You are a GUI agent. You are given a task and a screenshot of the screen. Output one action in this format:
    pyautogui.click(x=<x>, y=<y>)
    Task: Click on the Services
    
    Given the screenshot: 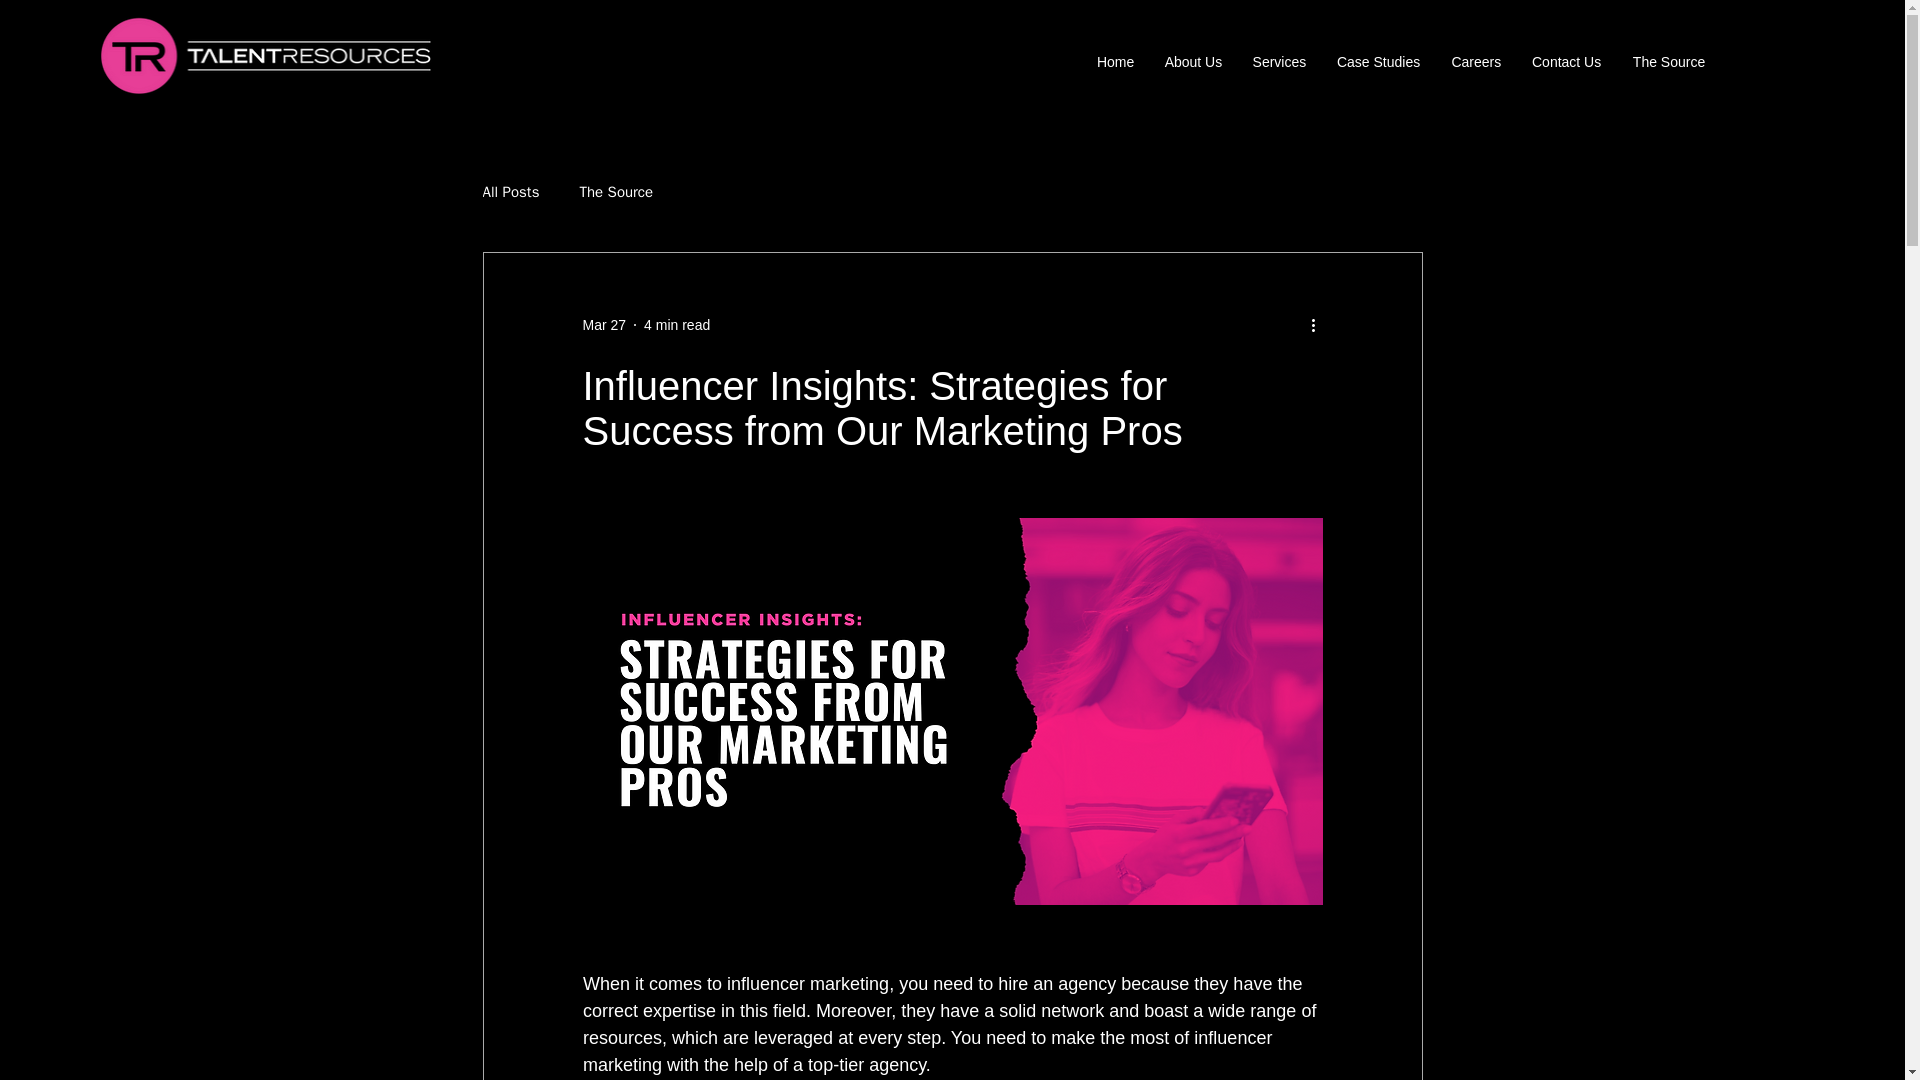 What is the action you would take?
    pyautogui.click(x=1278, y=62)
    